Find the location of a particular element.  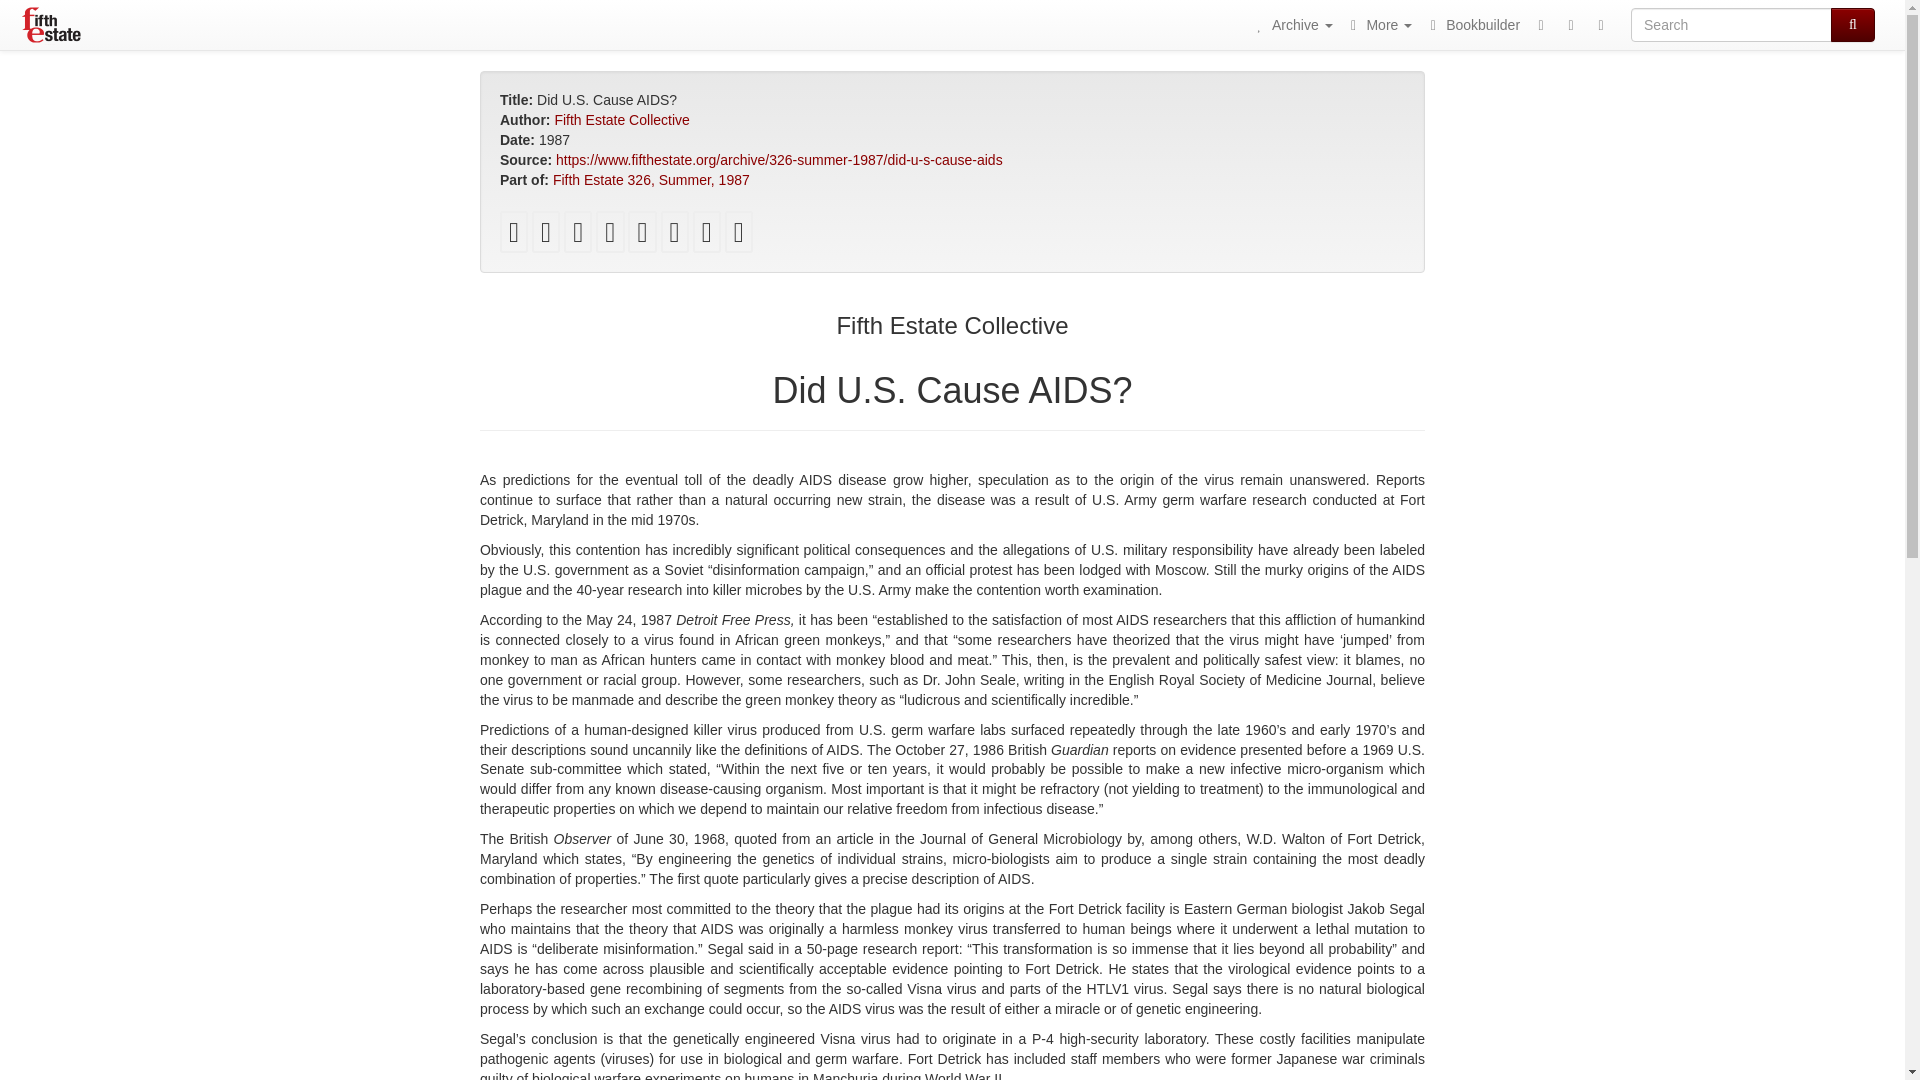

Source files with attachments is located at coordinates (674, 236).